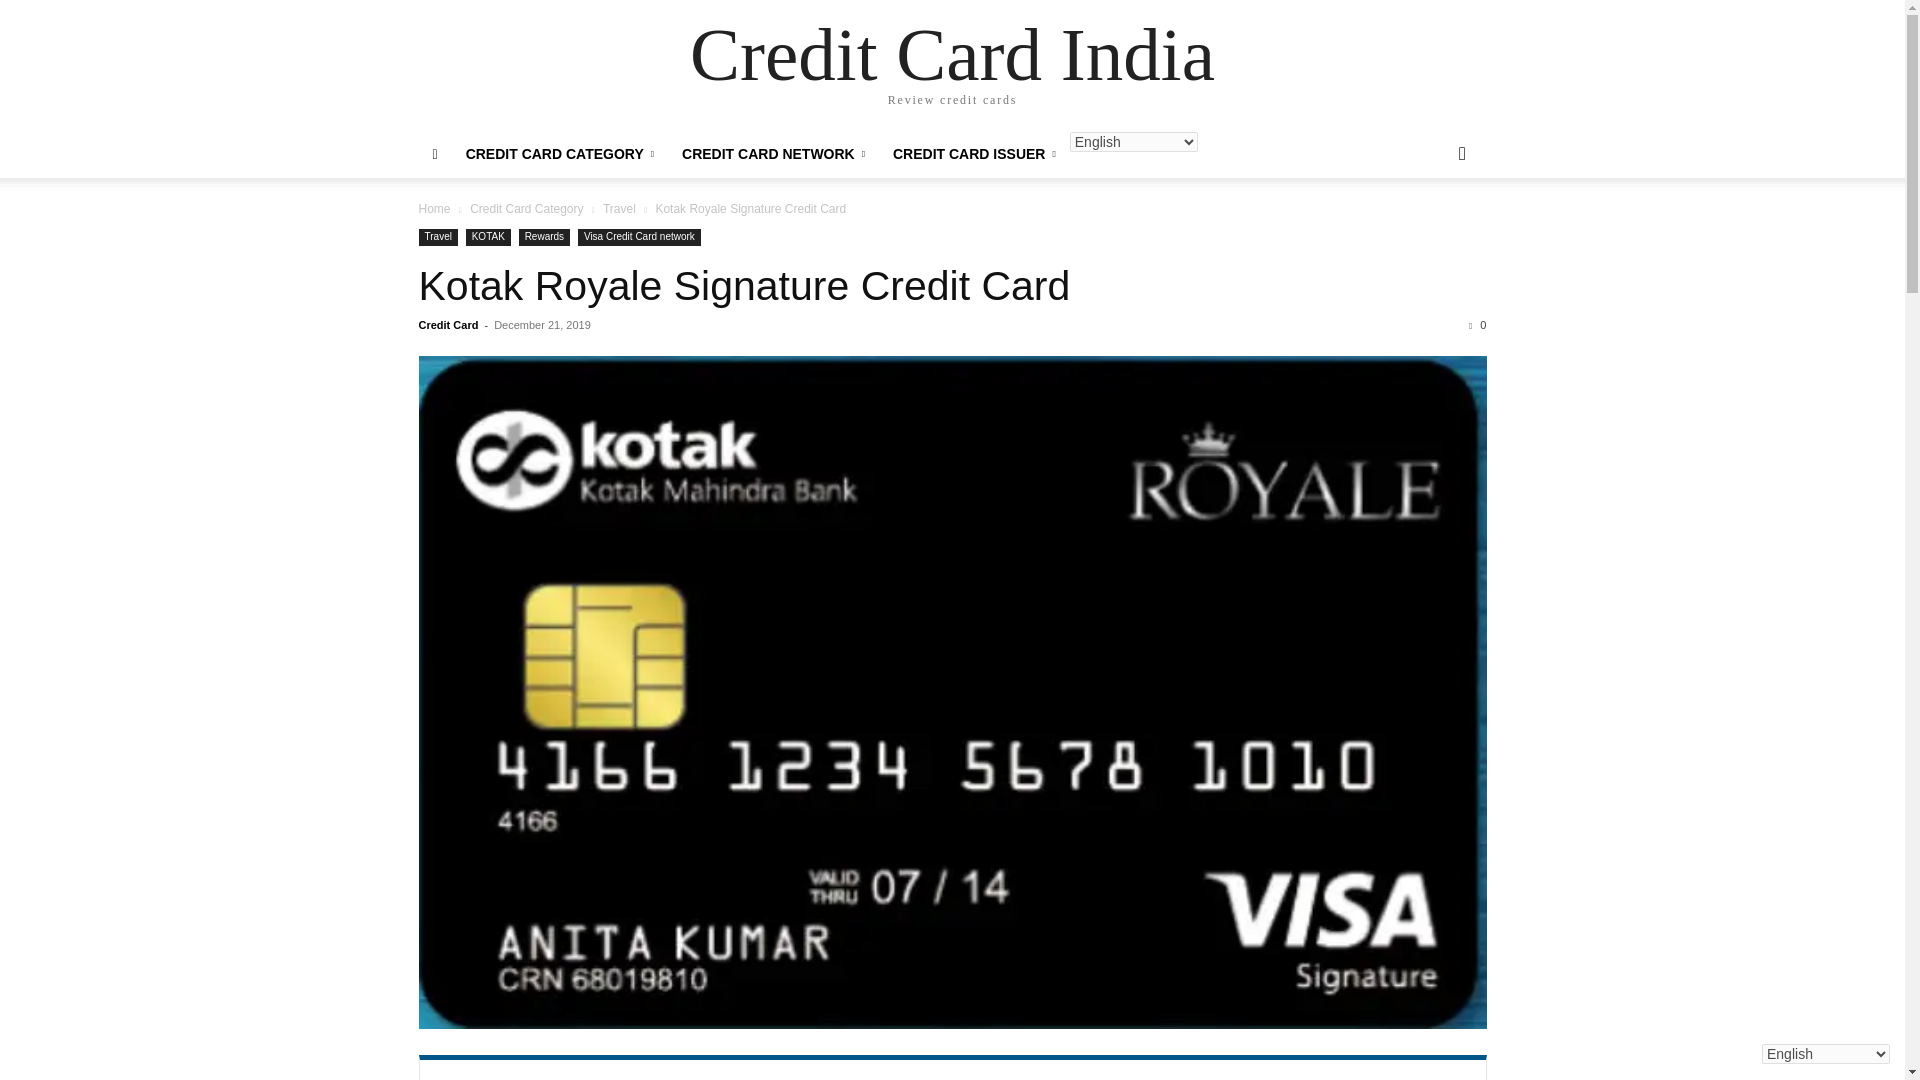  What do you see at coordinates (774, 154) in the screenshot?
I see `CREDIT CARD NETWORK` at bounding box center [774, 154].